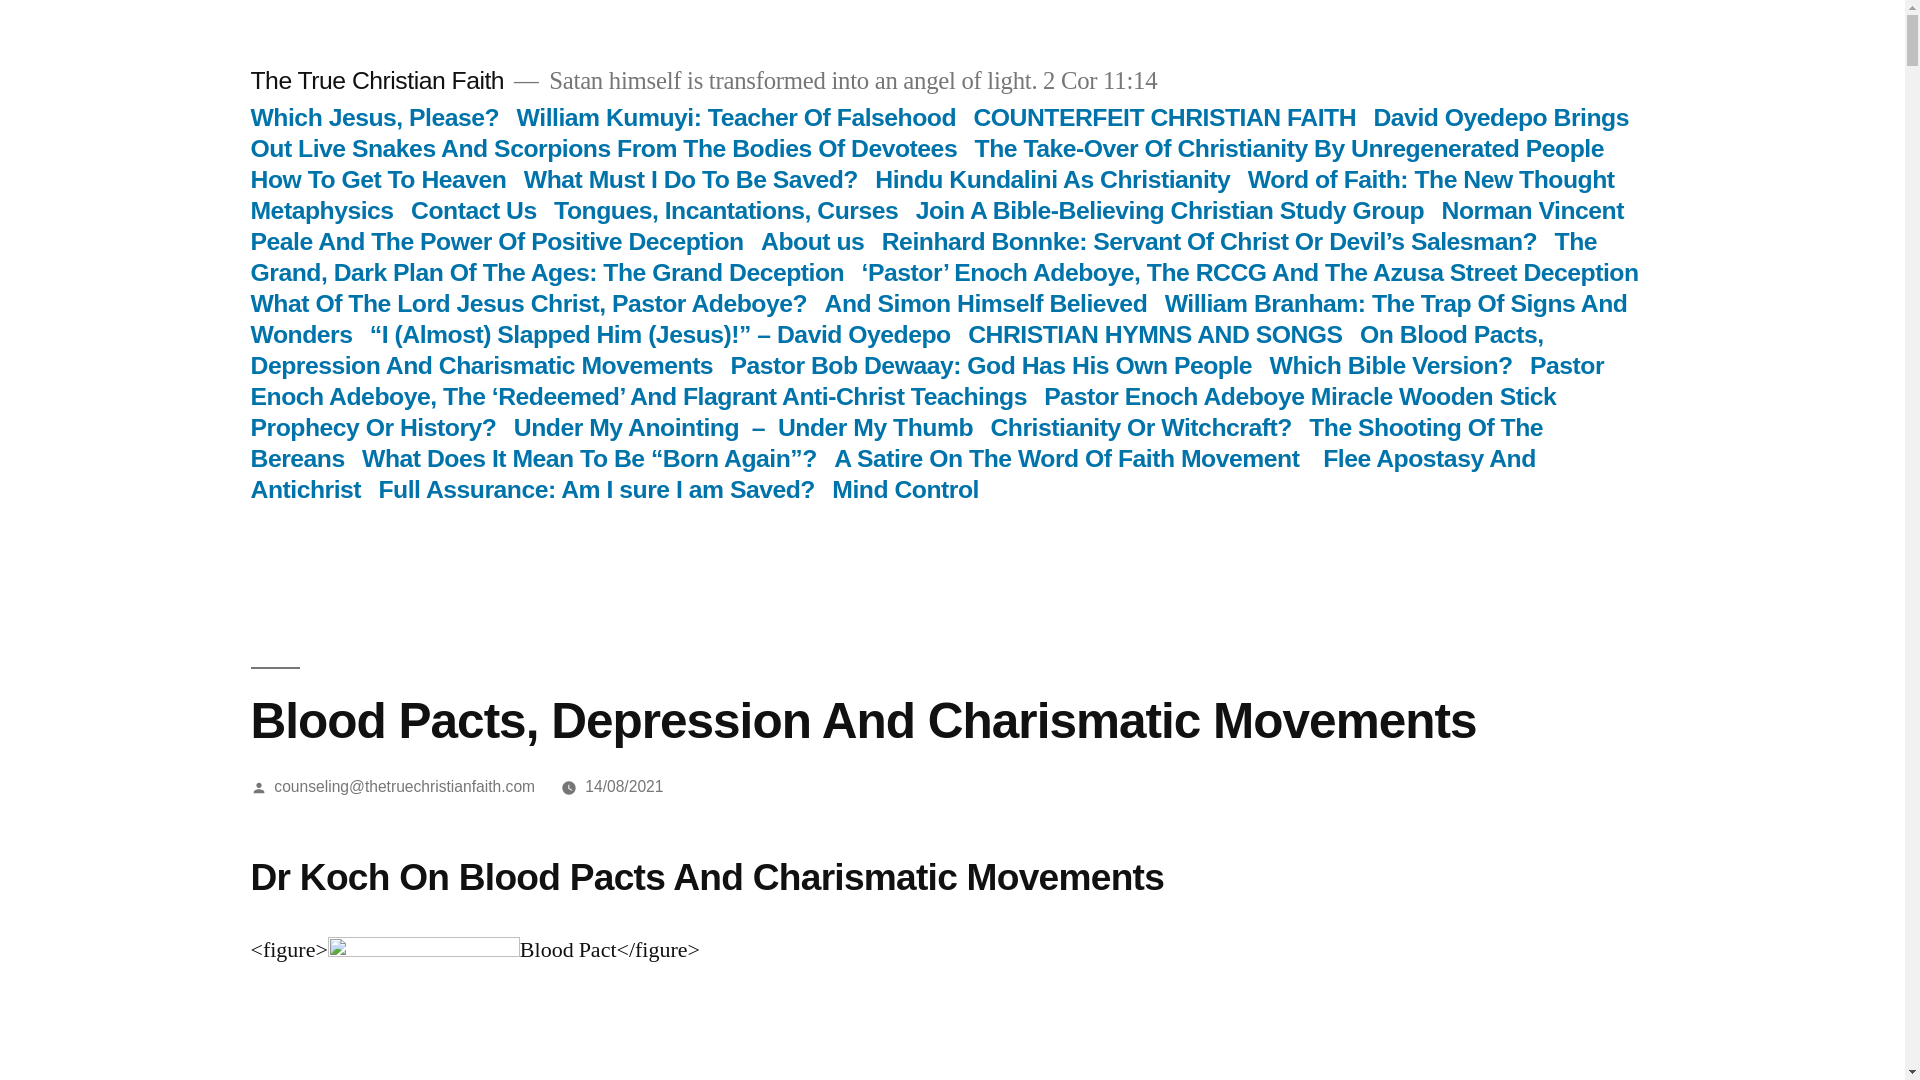 The width and height of the screenshot is (1920, 1080). What do you see at coordinates (1289, 148) in the screenshot?
I see `The Take-Over Of Christianity By Unregenerated People` at bounding box center [1289, 148].